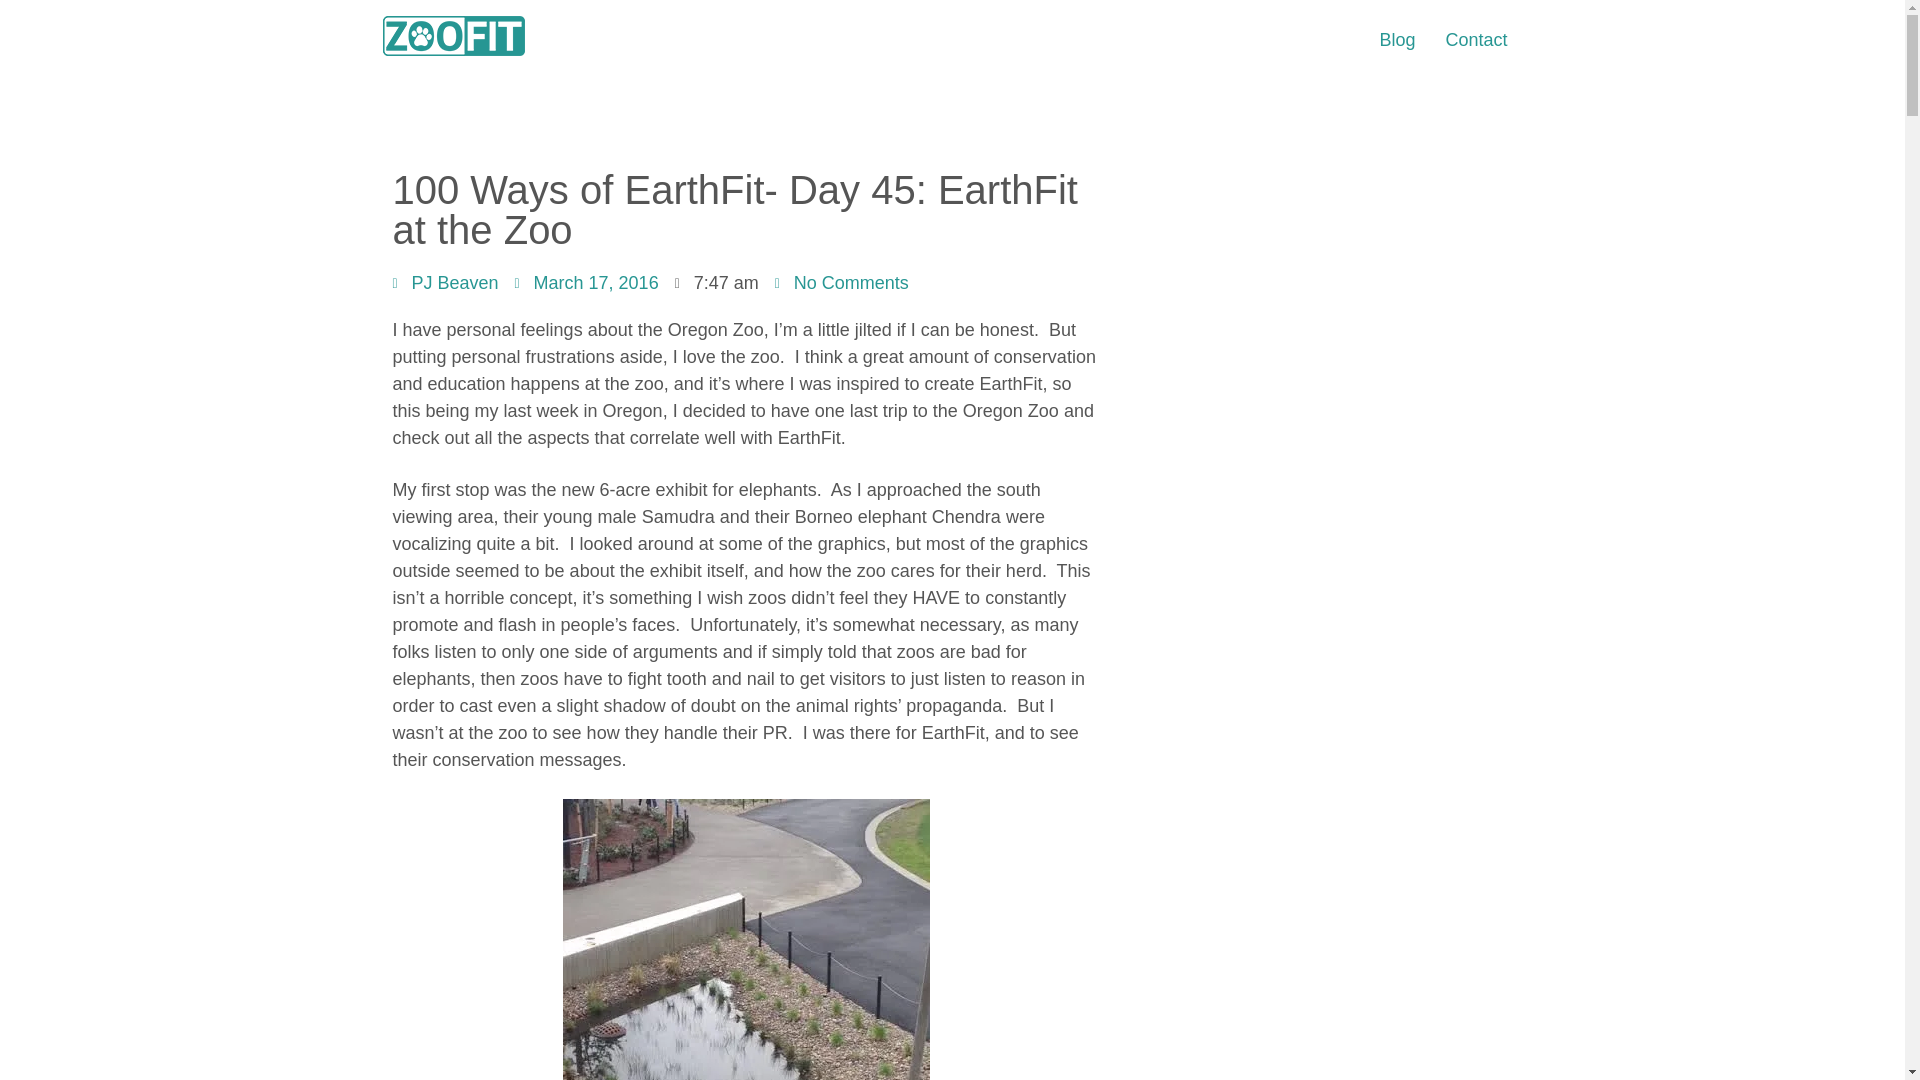 The image size is (1920, 1080). I want to click on Blog, so click(1396, 39).